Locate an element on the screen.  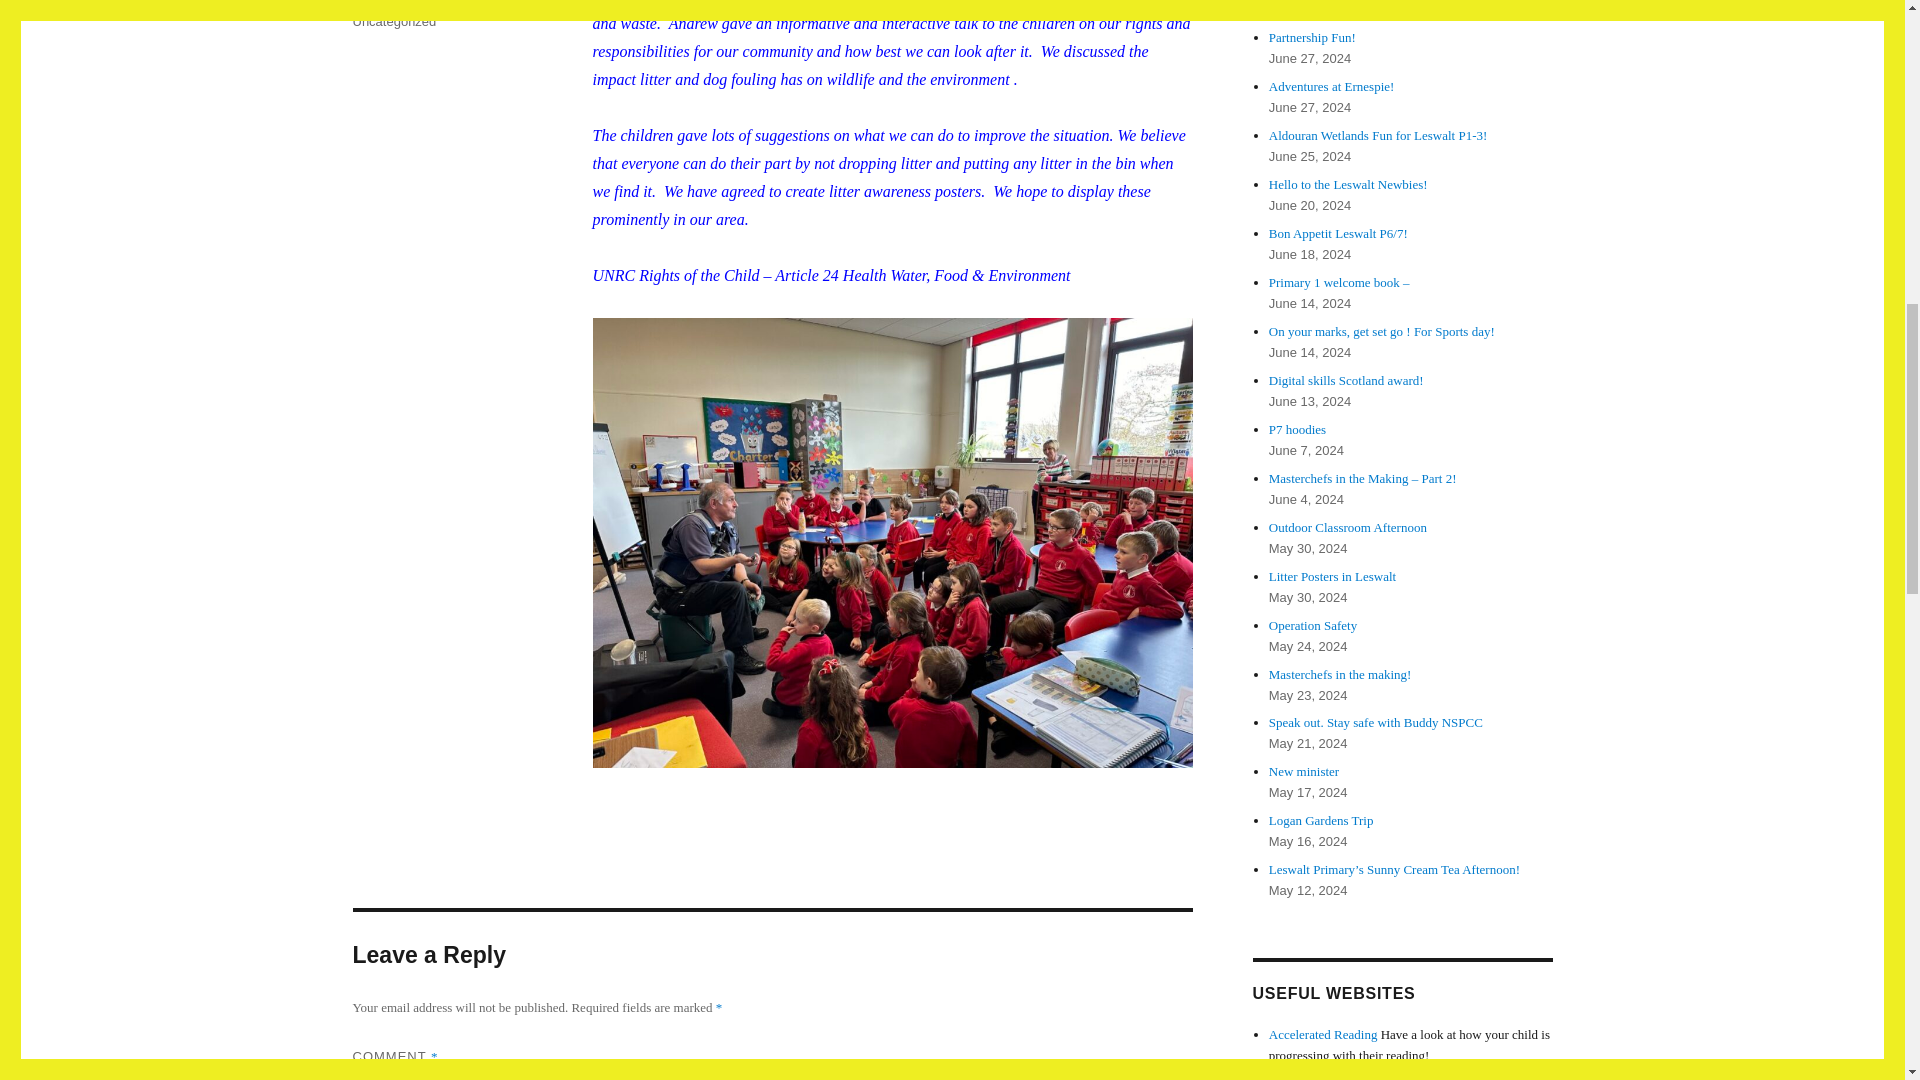
Speak out. Stay safe with Buddy NSPCC is located at coordinates (1376, 722).